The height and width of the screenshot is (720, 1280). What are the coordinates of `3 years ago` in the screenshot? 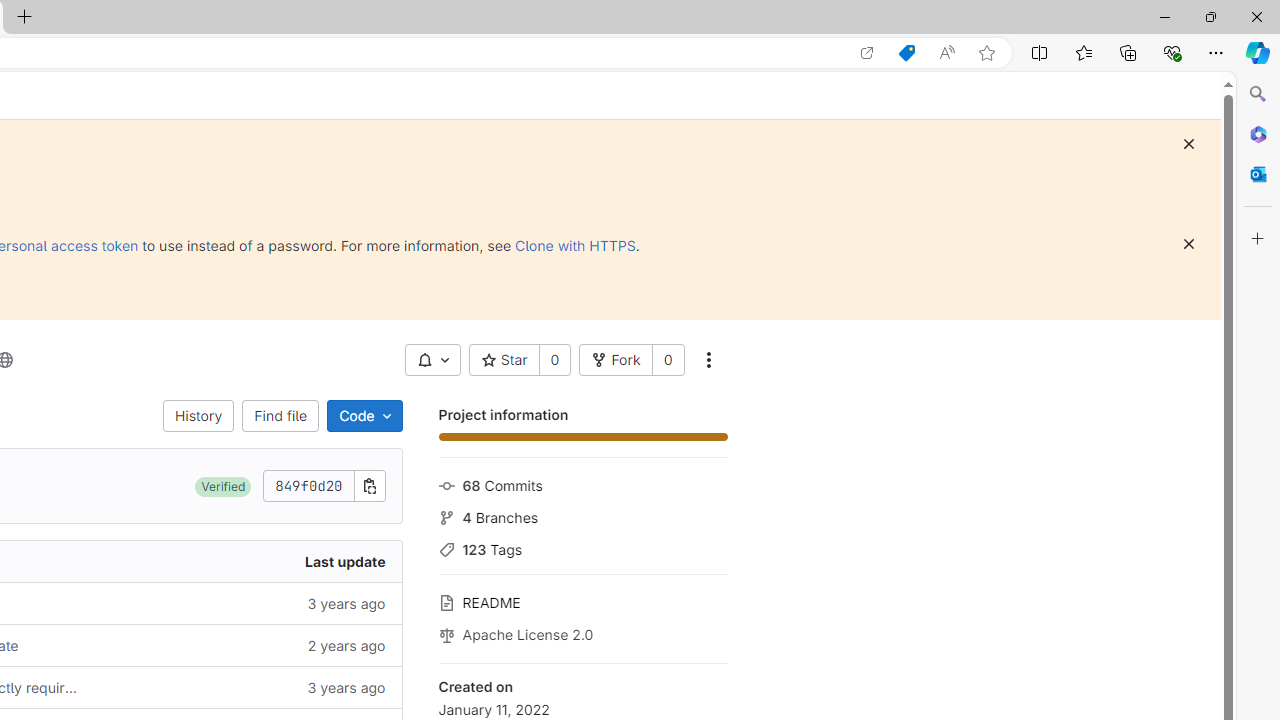 It's located at (247, 688).